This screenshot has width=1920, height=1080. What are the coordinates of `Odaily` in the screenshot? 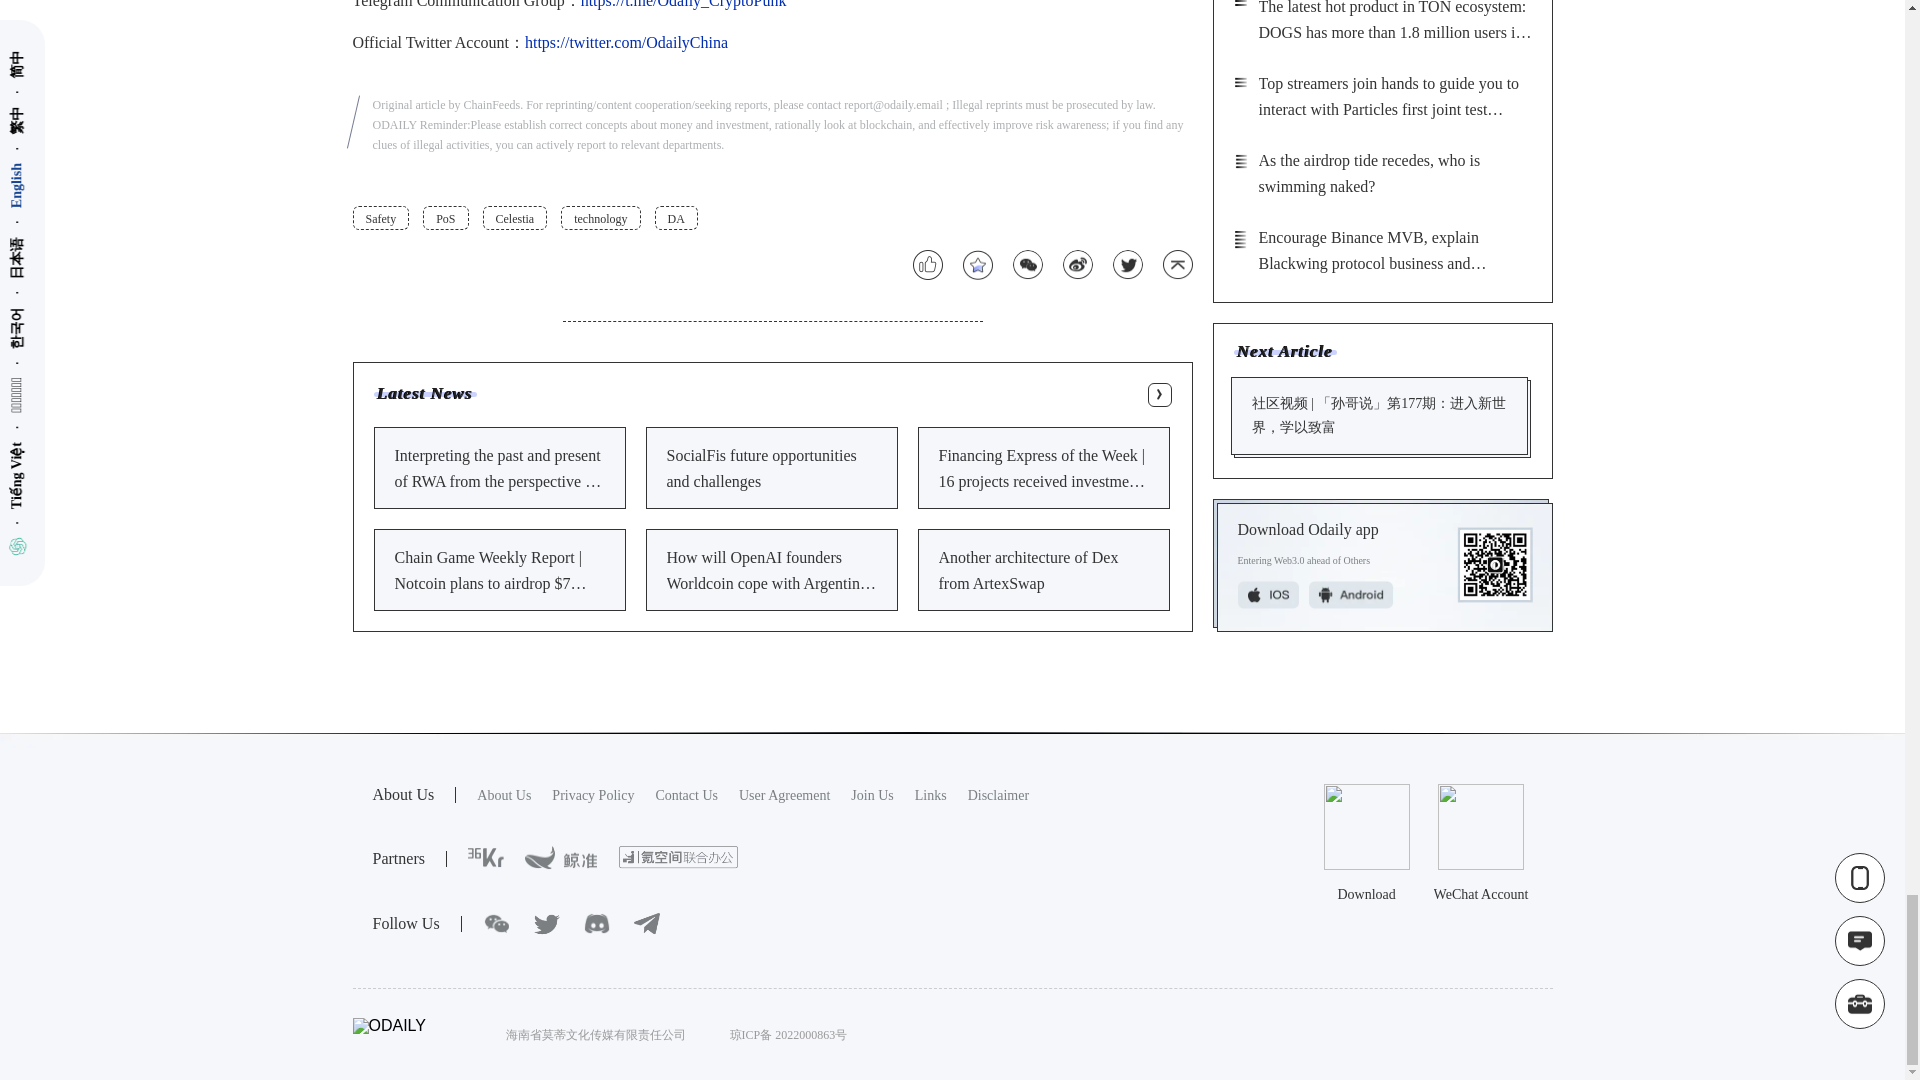 It's located at (930, 796).